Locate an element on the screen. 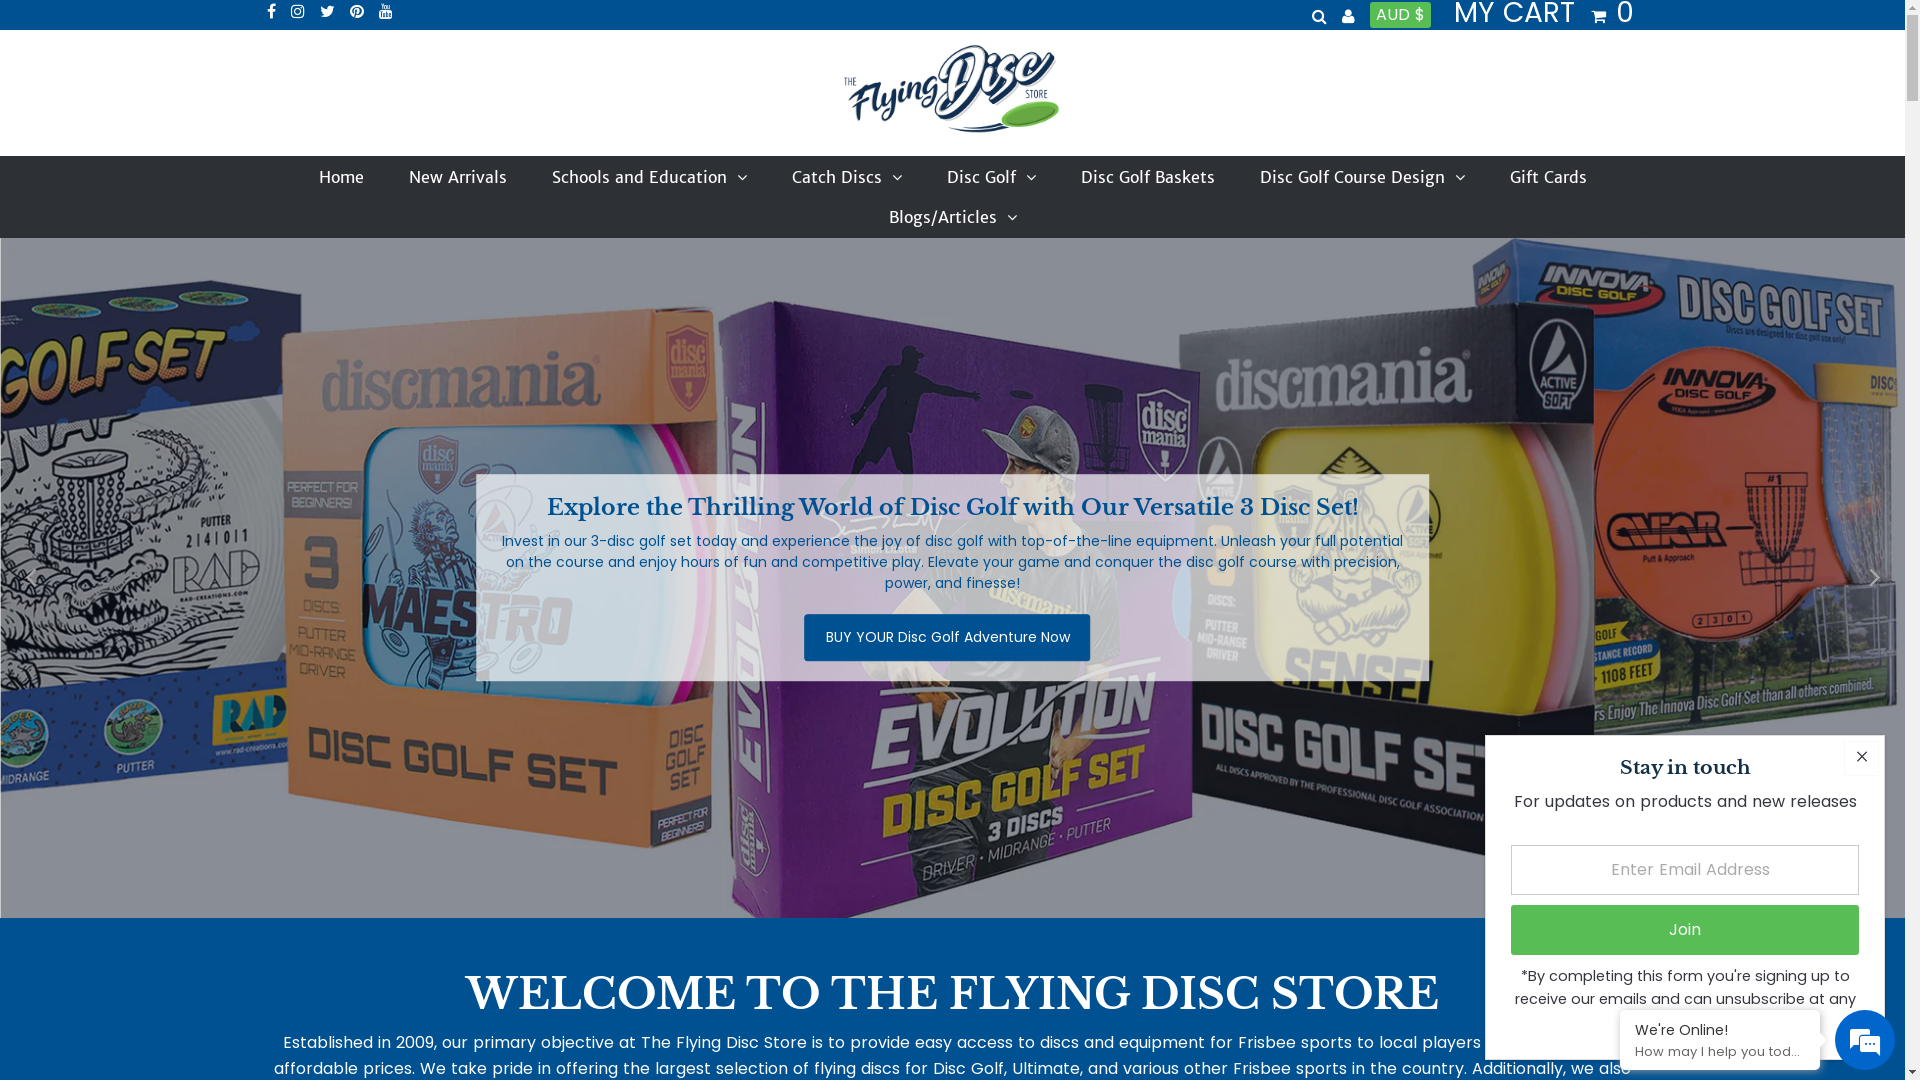 The width and height of the screenshot is (1920, 1080). New Arrivals is located at coordinates (457, 177).